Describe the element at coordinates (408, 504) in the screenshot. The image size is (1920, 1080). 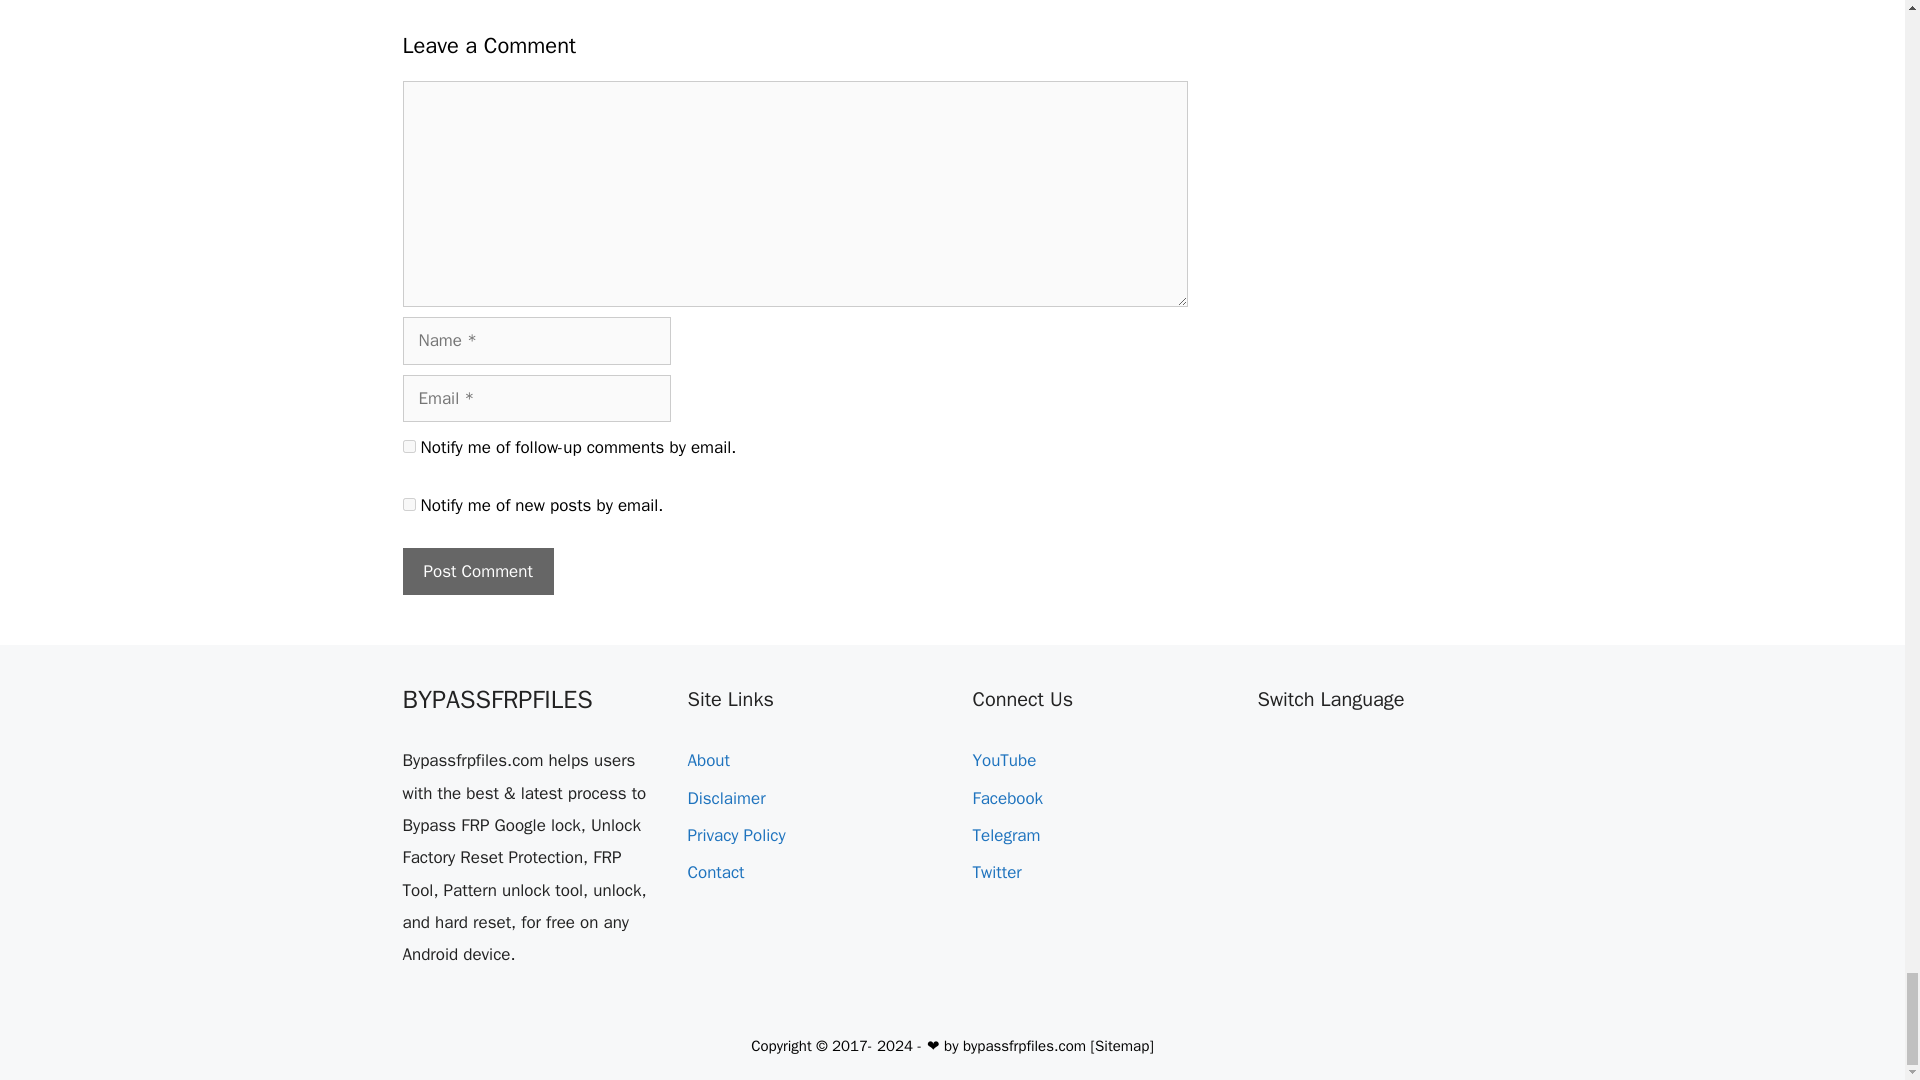
I see `subscribe` at that location.